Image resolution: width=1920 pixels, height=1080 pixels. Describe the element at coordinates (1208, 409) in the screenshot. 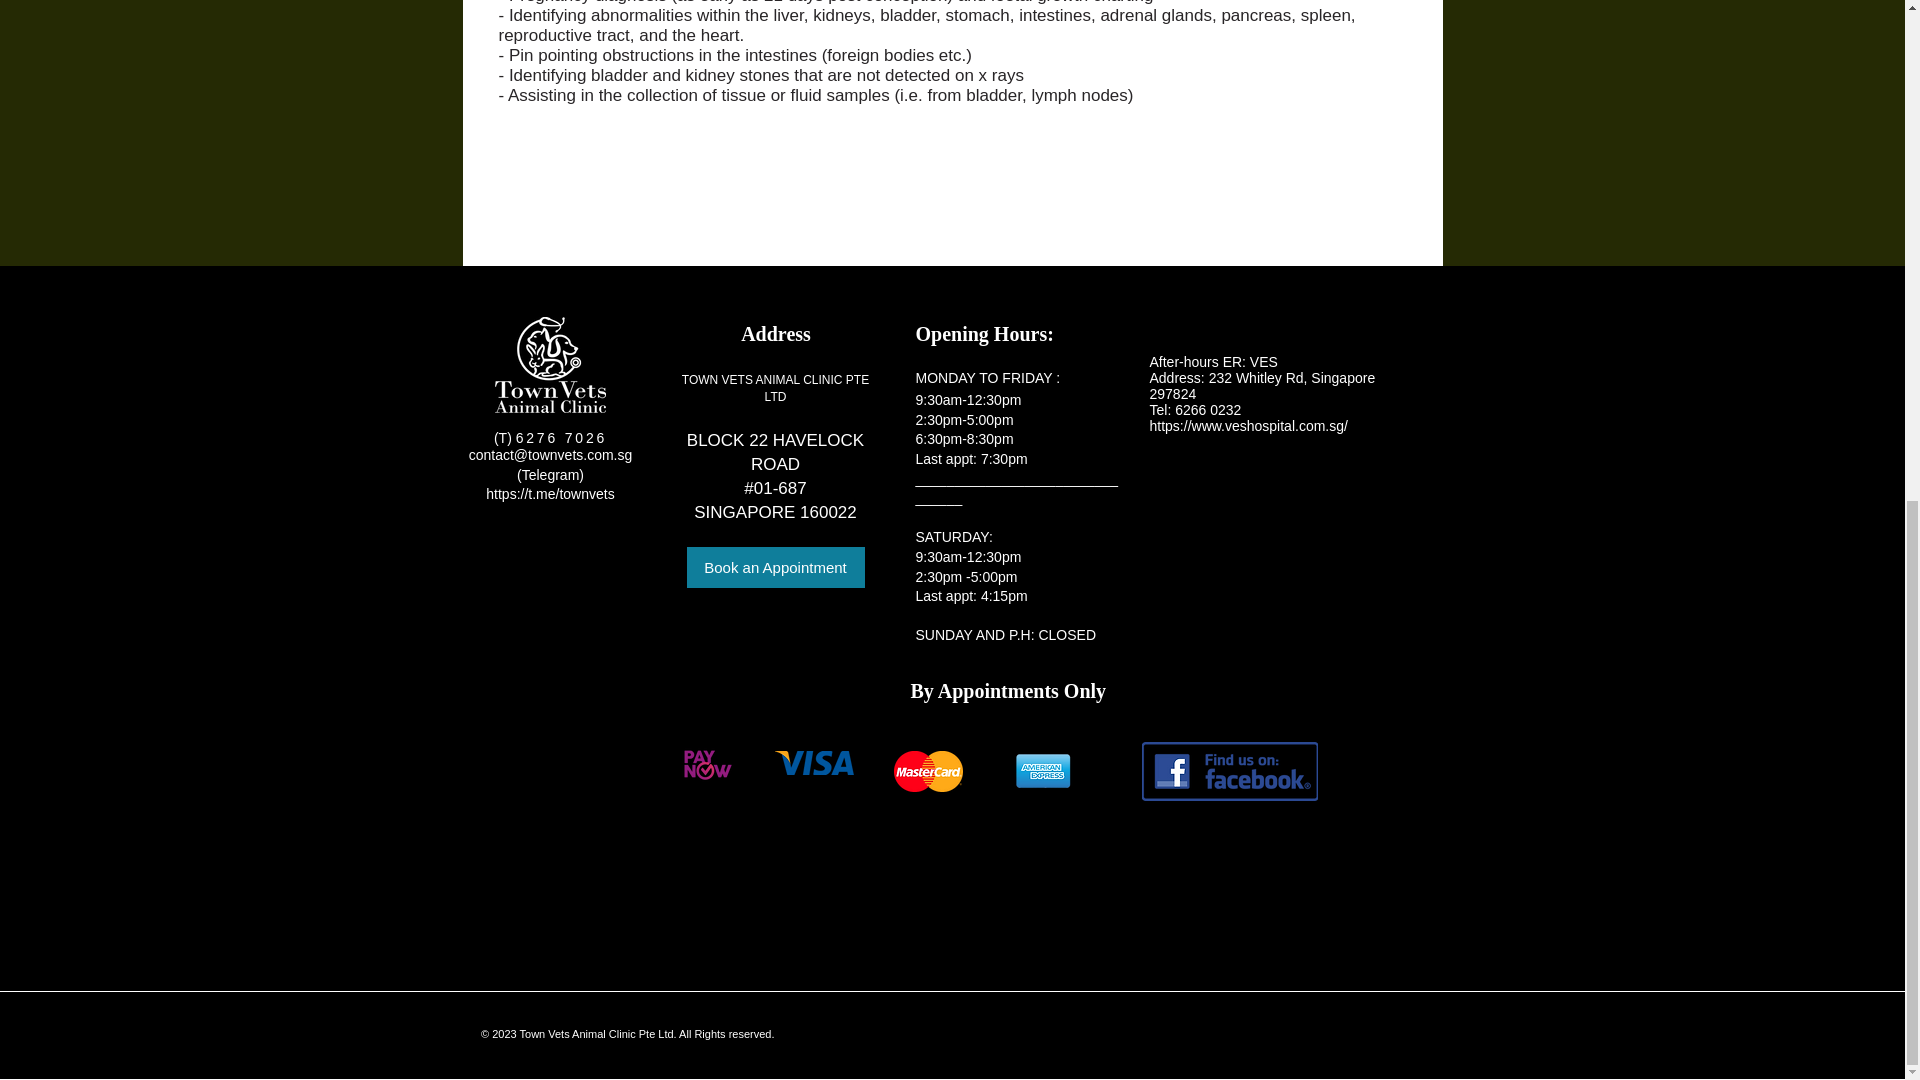

I see `6266 0232` at that location.